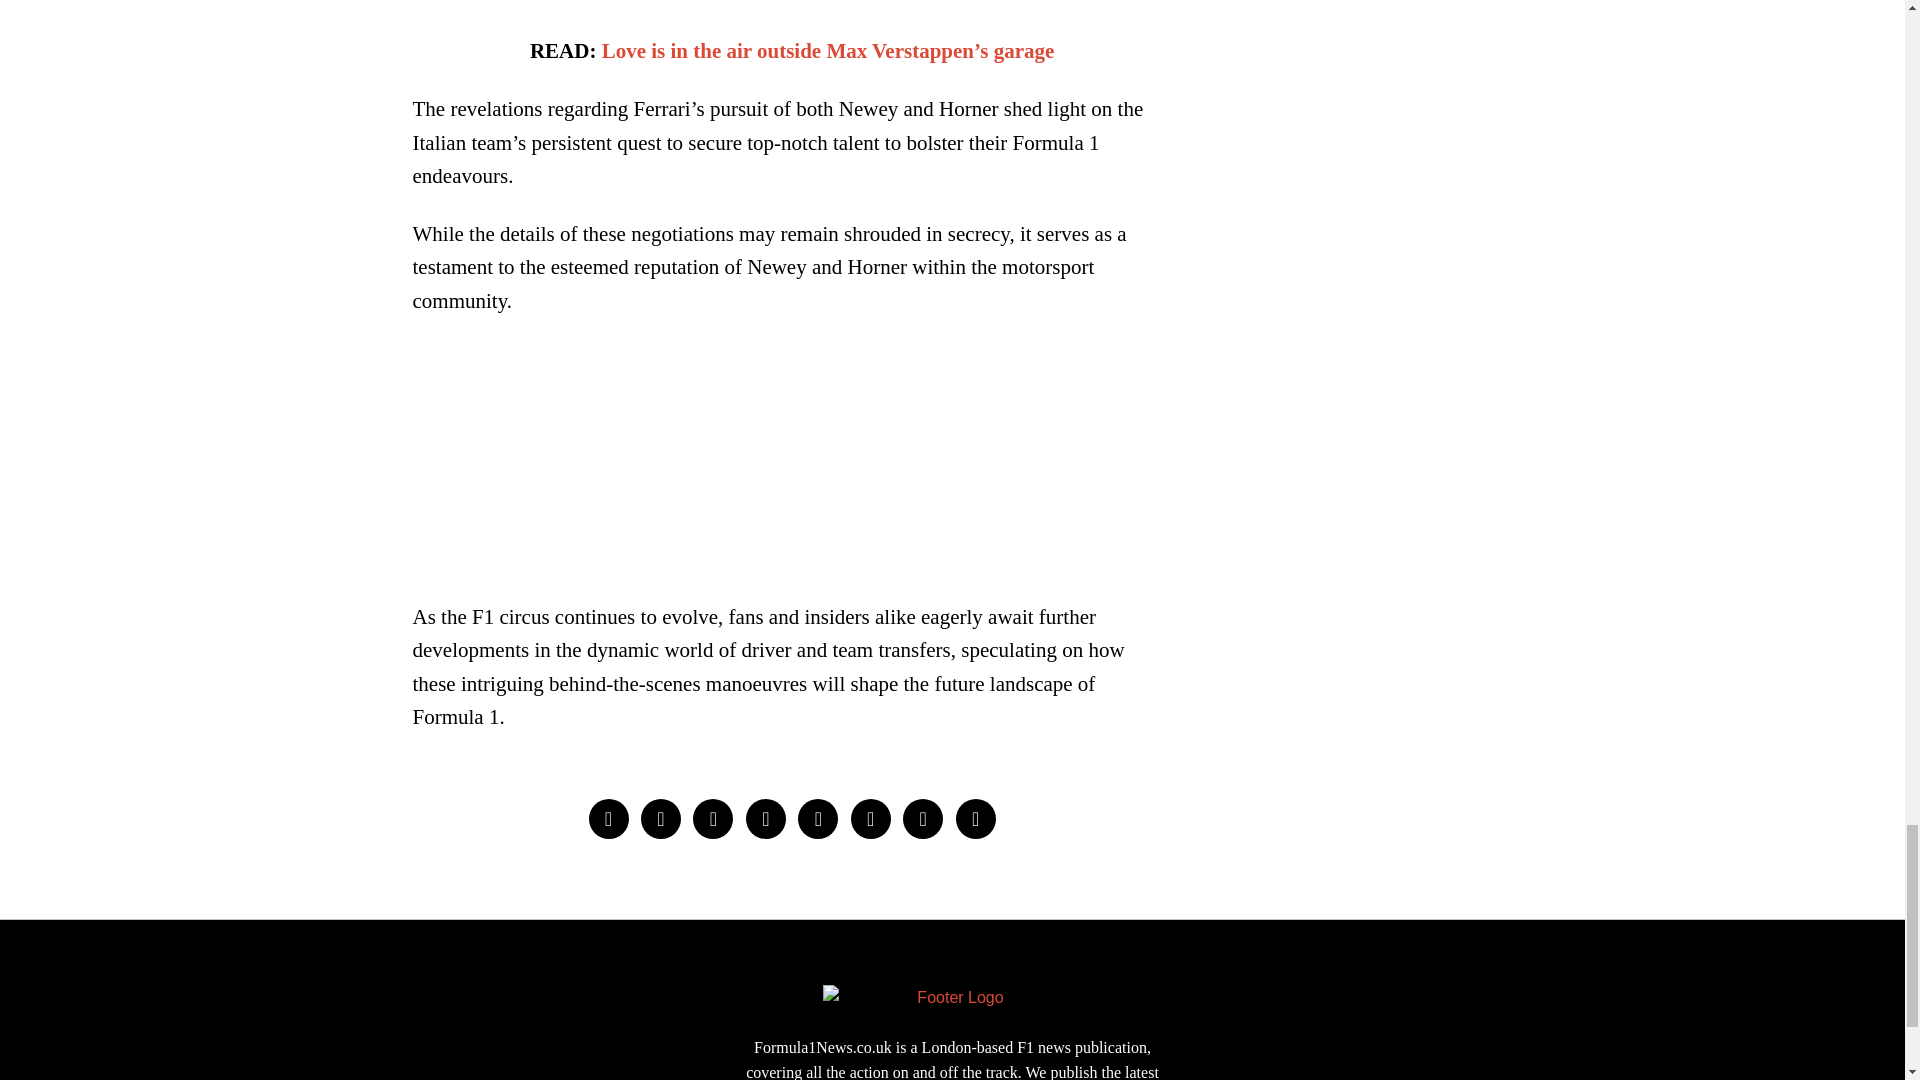 Image resolution: width=1920 pixels, height=1080 pixels. I want to click on Pinterest, so click(766, 819).